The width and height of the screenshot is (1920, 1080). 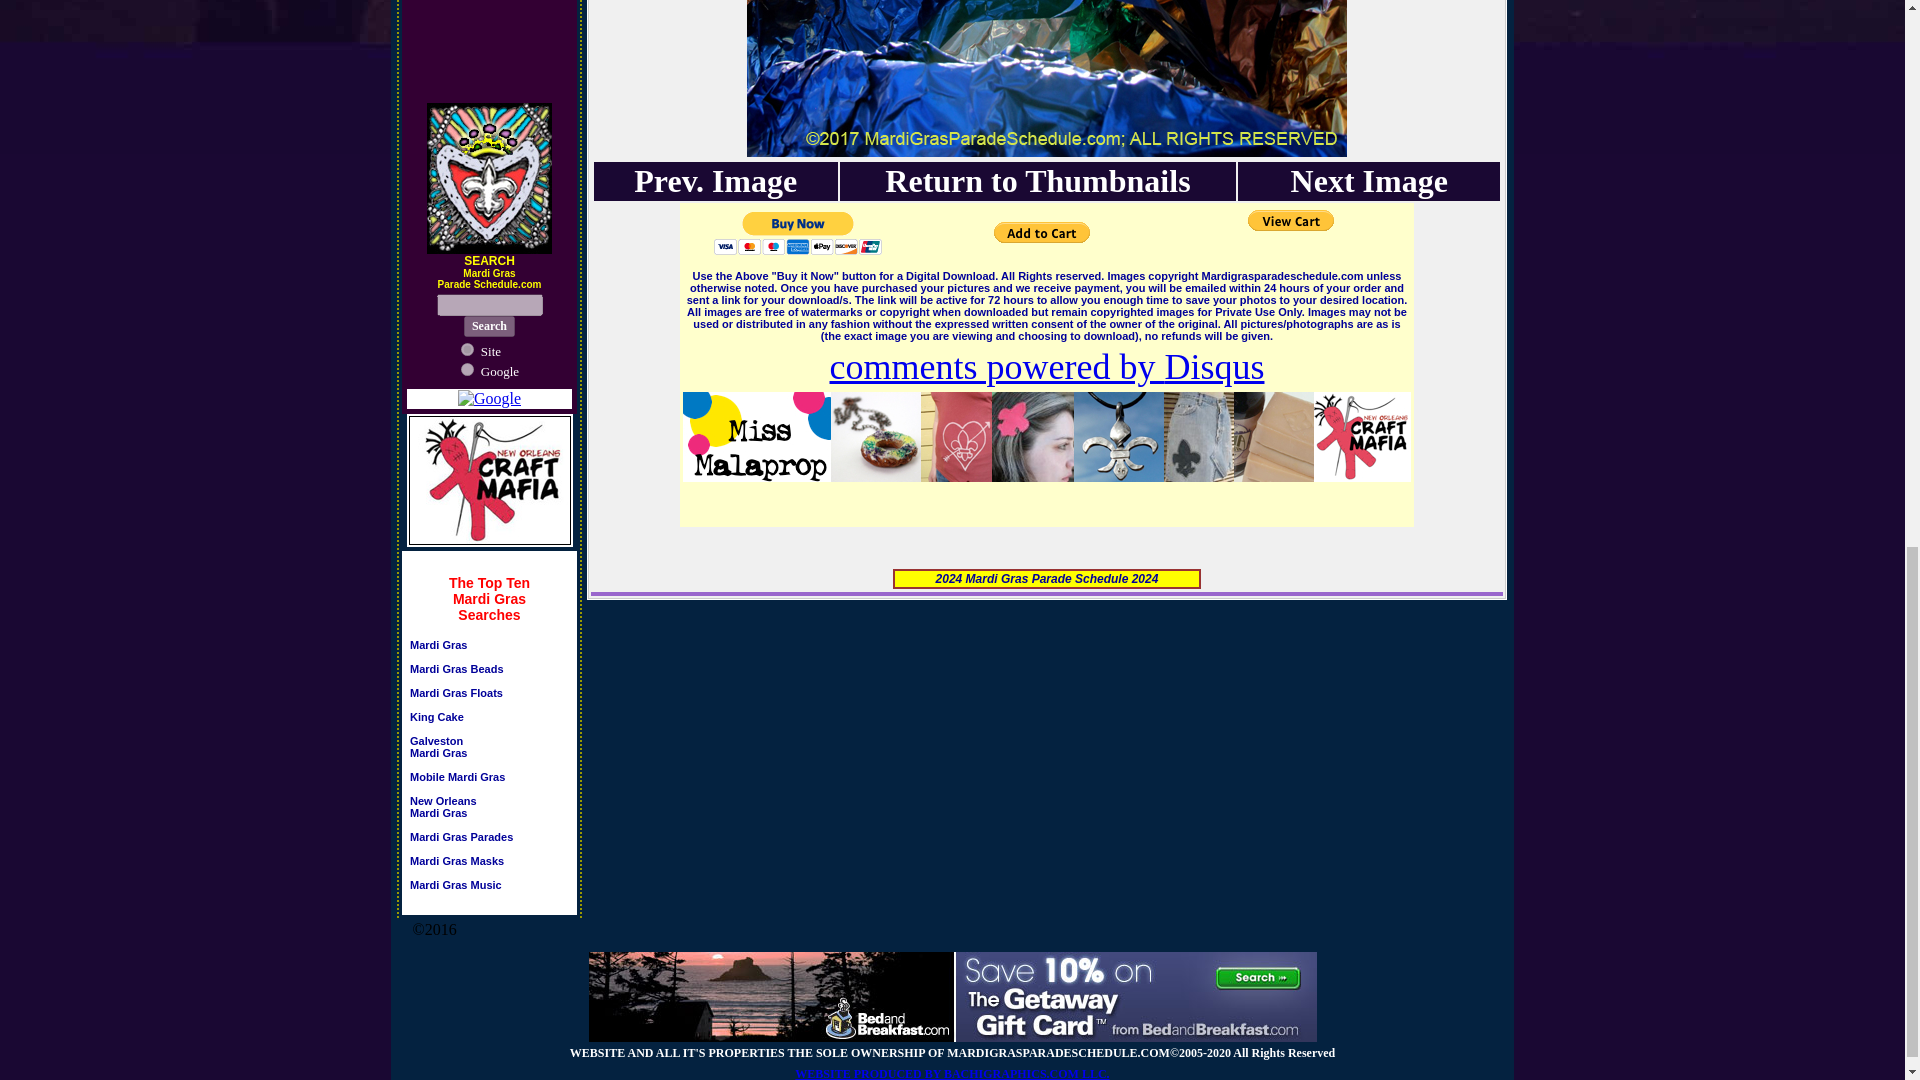 What do you see at coordinates (491, 350) in the screenshot?
I see `Mardi Gras Music` at bounding box center [491, 350].